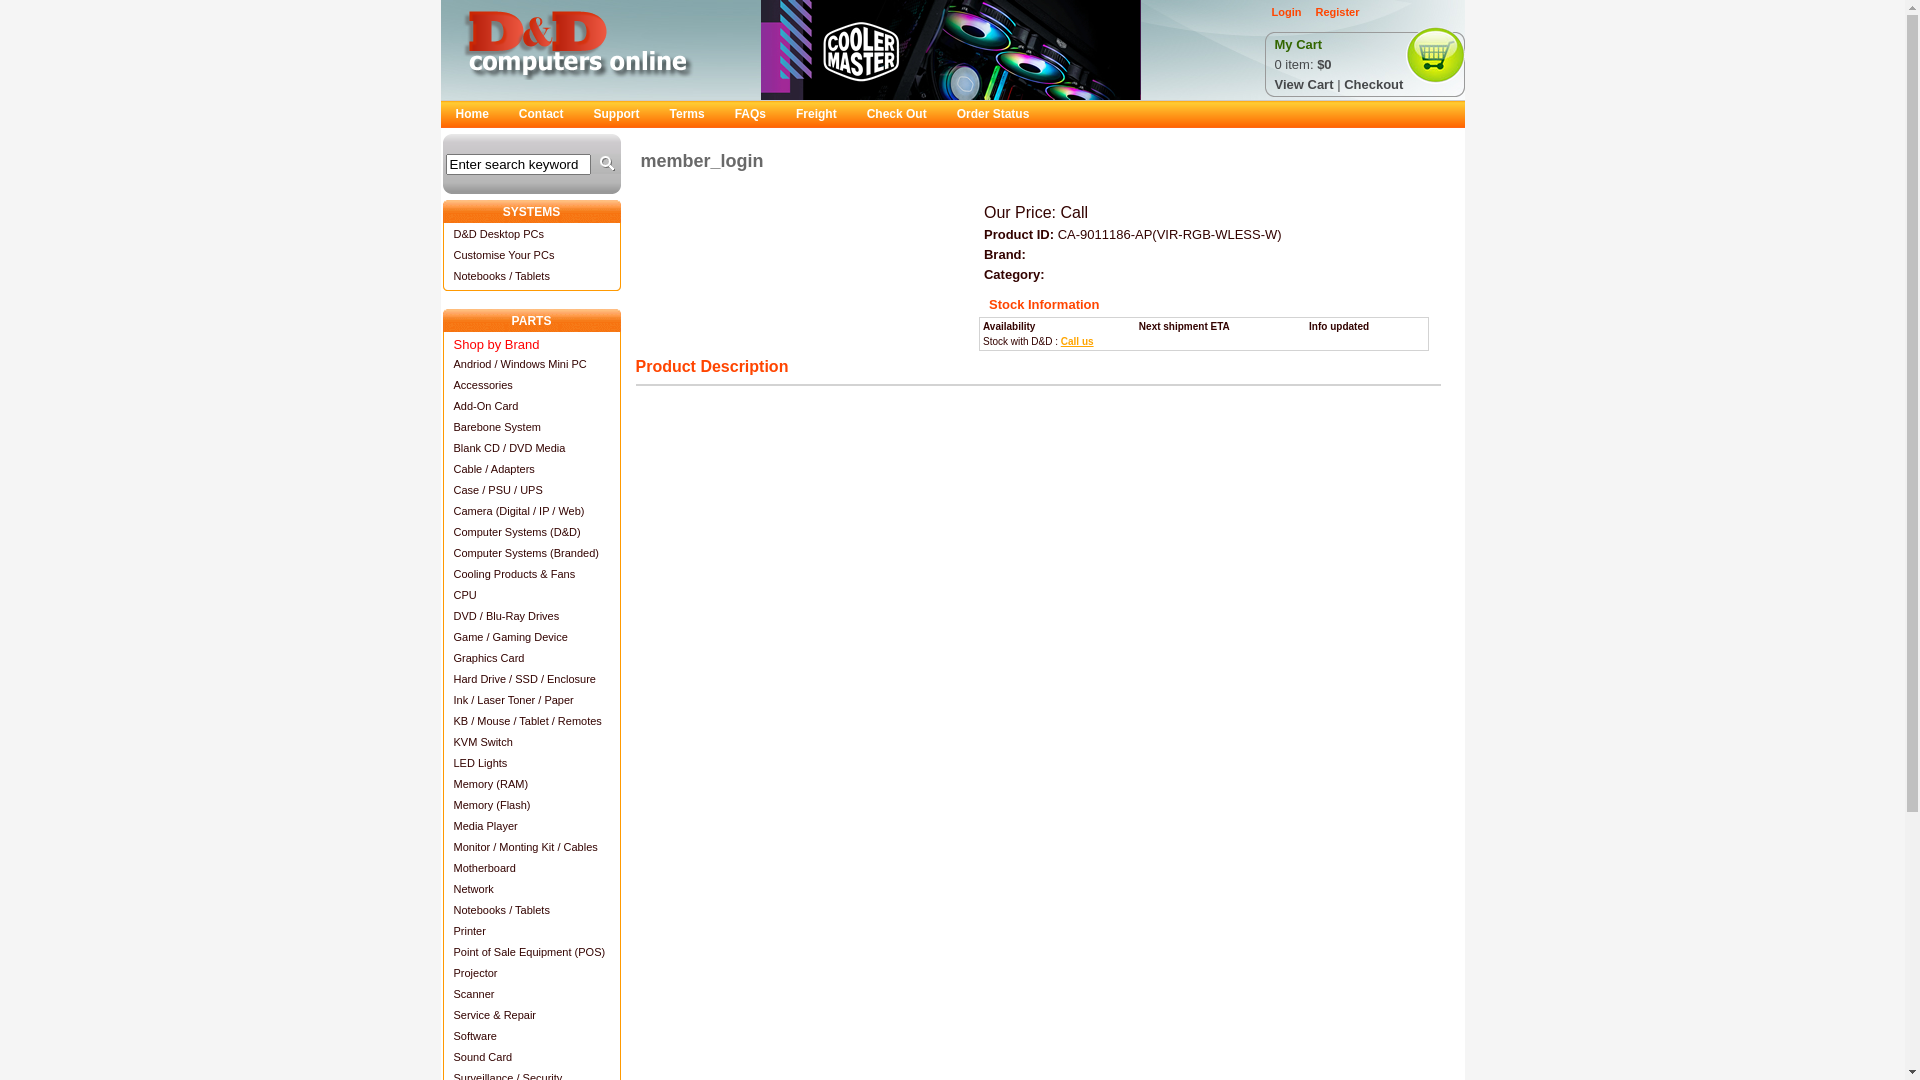 This screenshot has width=1920, height=1080. What do you see at coordinates (688, 114) in the screenshot?
I see `Terms` at bounding box center [688, 114].